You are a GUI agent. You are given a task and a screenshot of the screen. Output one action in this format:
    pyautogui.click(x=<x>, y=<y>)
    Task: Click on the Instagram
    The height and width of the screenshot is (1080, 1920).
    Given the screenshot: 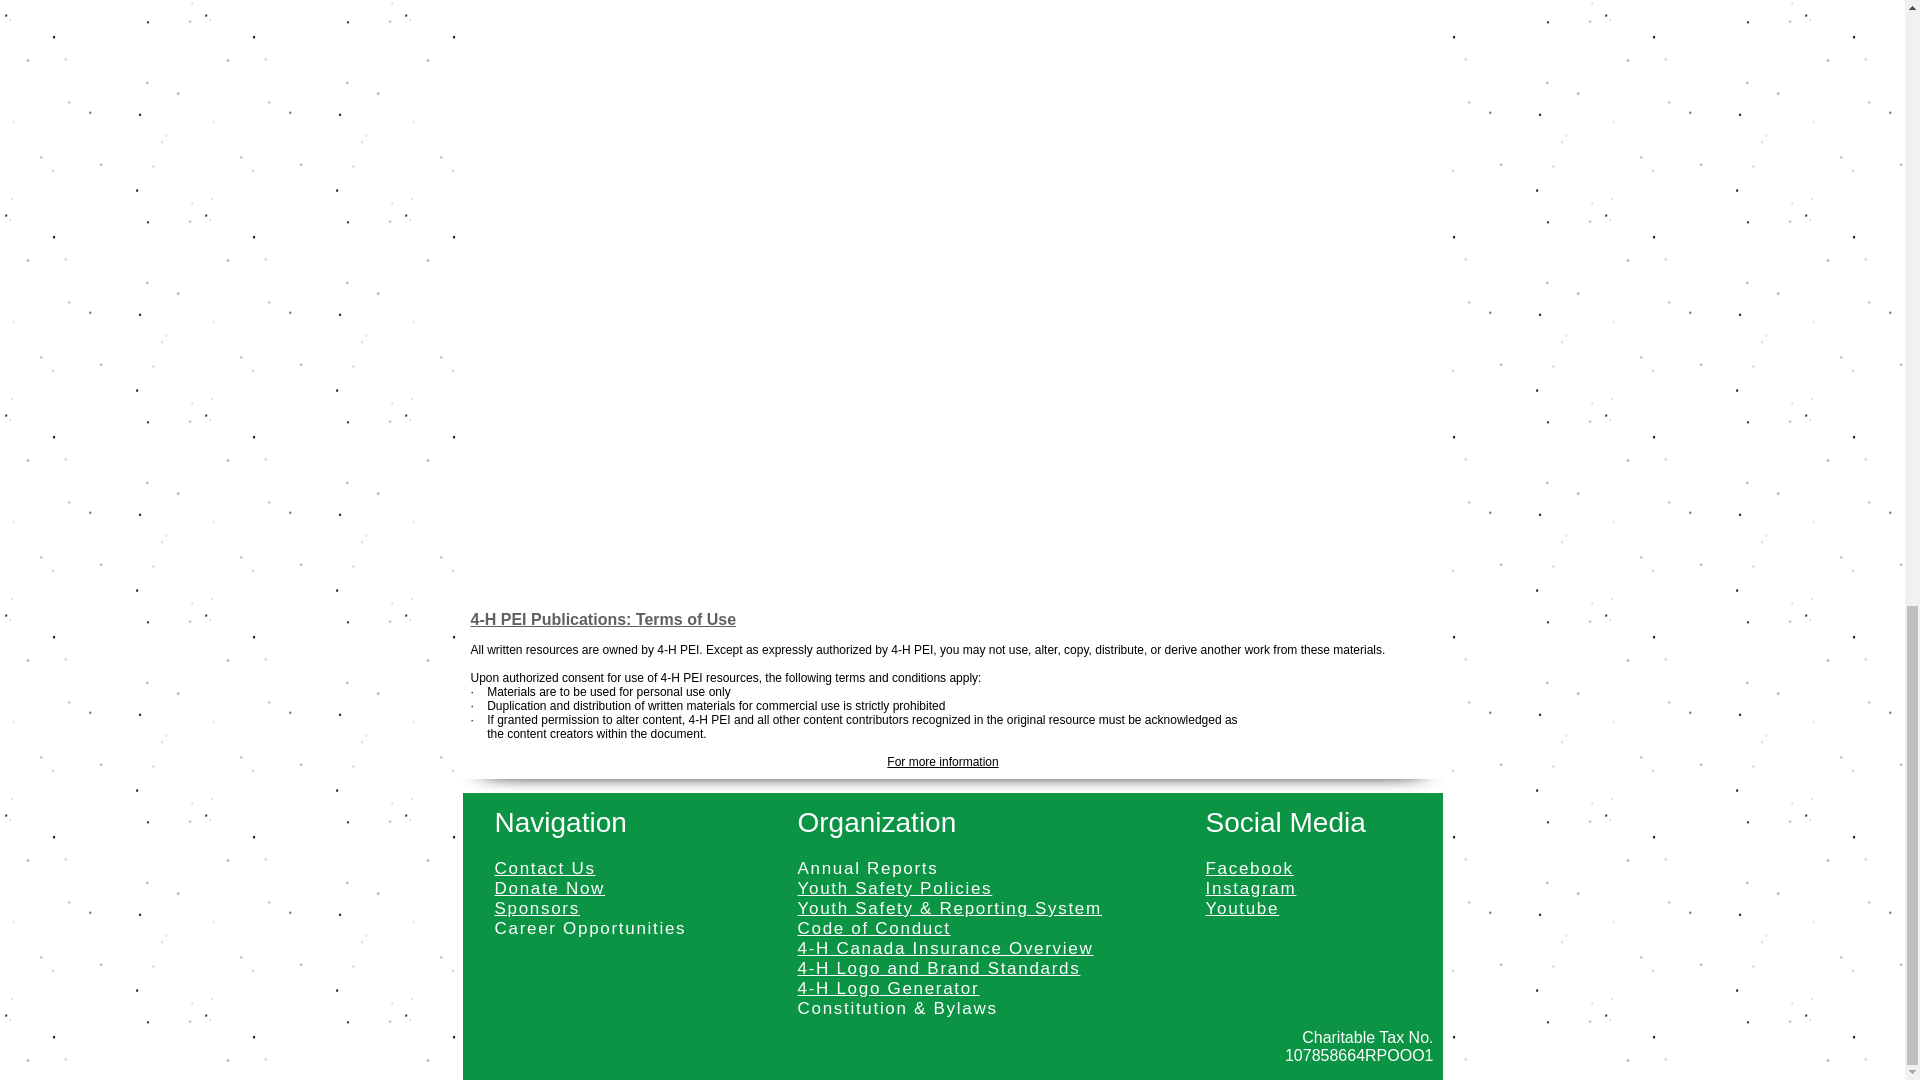 What is the action you would take?
    pyautogui.click(x=1251, y=888)
    